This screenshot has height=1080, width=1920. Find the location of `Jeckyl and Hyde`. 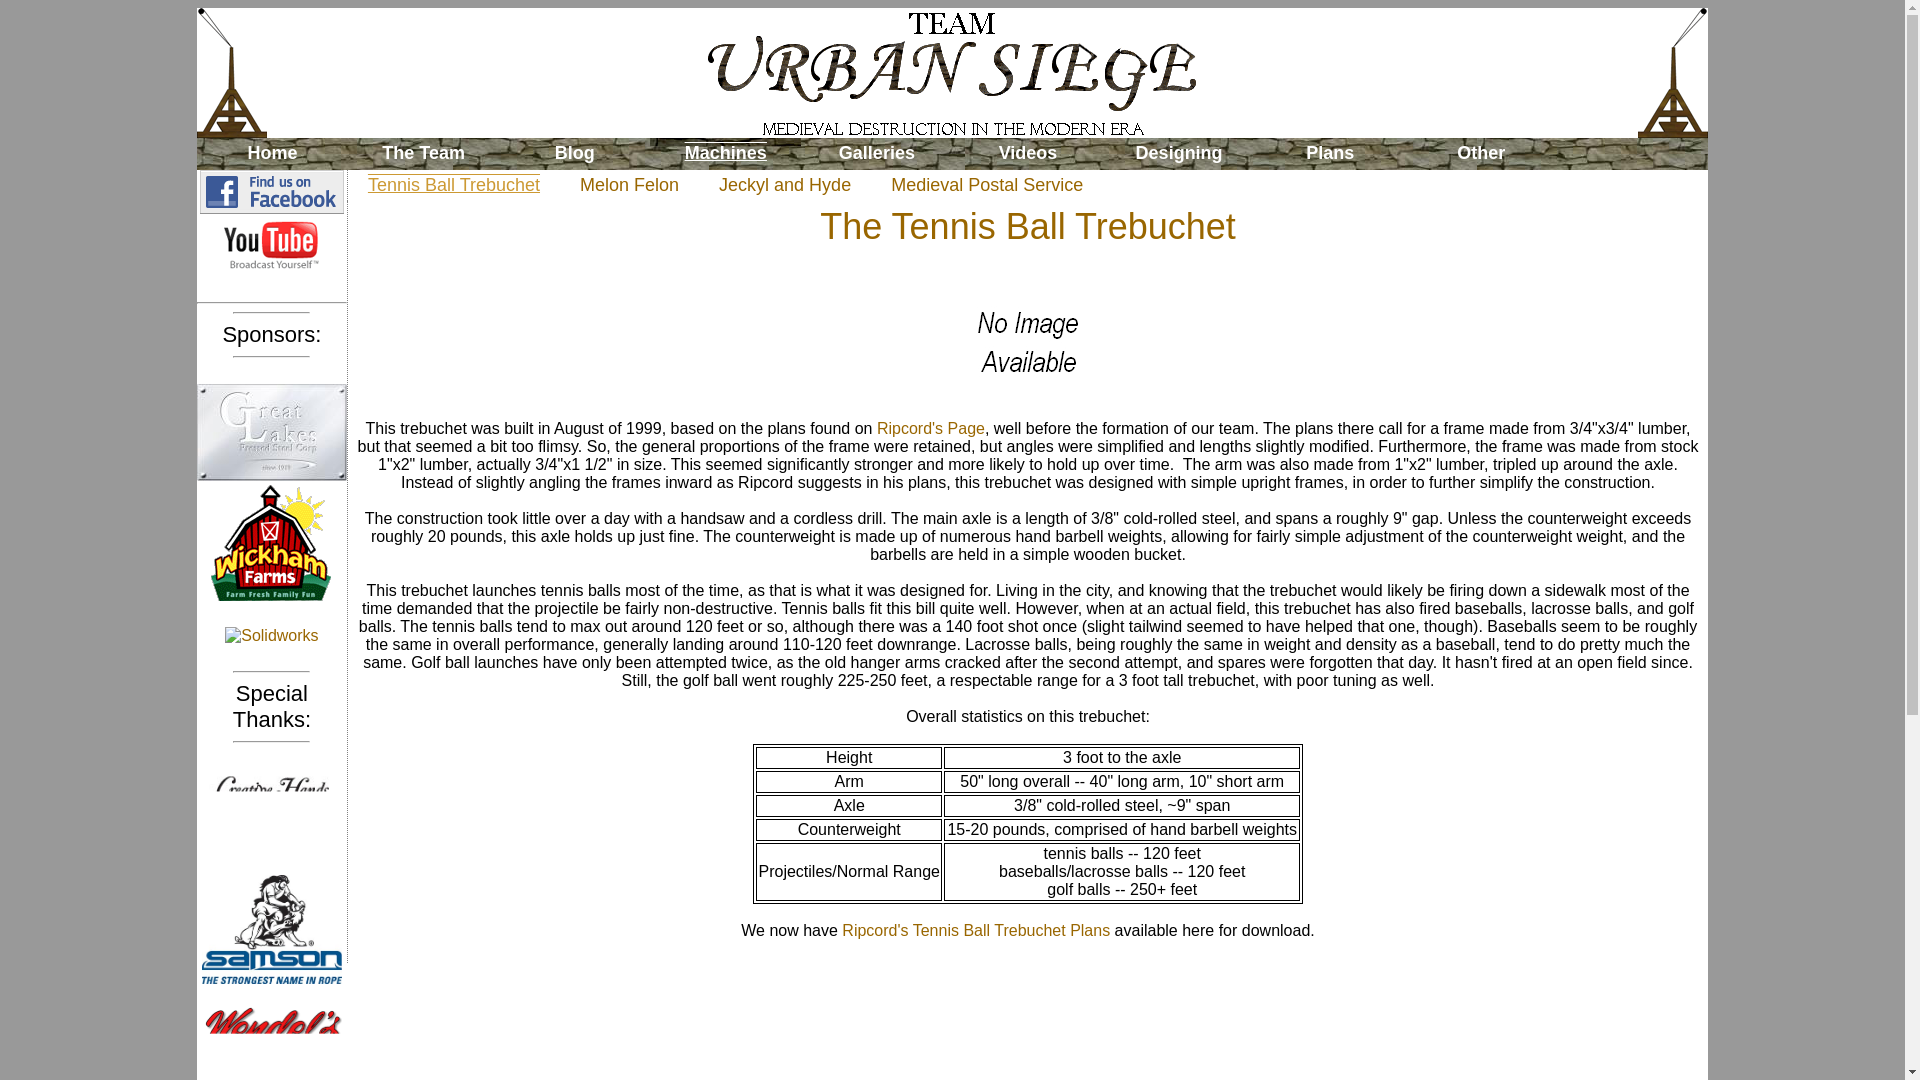

Jeckyl and Hyde is located at coordinates (784, 184).